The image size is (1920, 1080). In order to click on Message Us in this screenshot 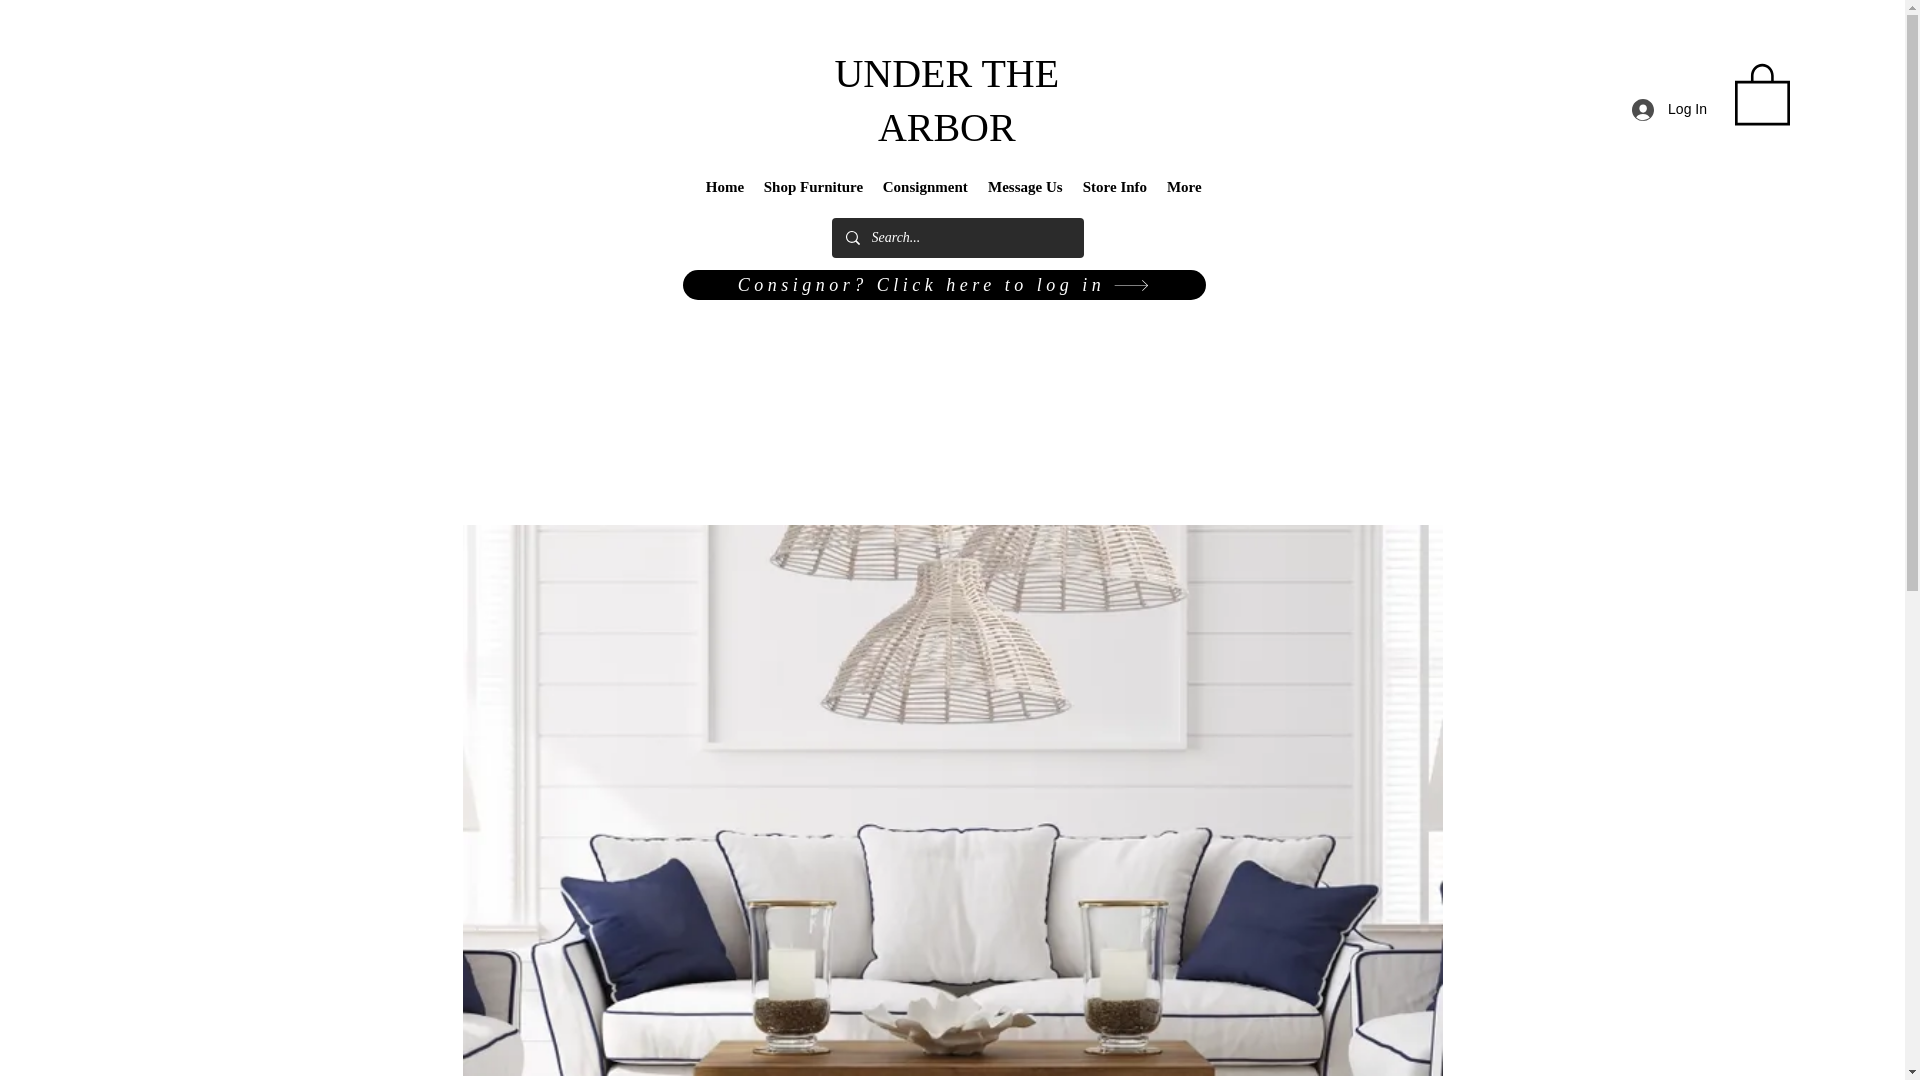, I will do `click(1025, 186)`.